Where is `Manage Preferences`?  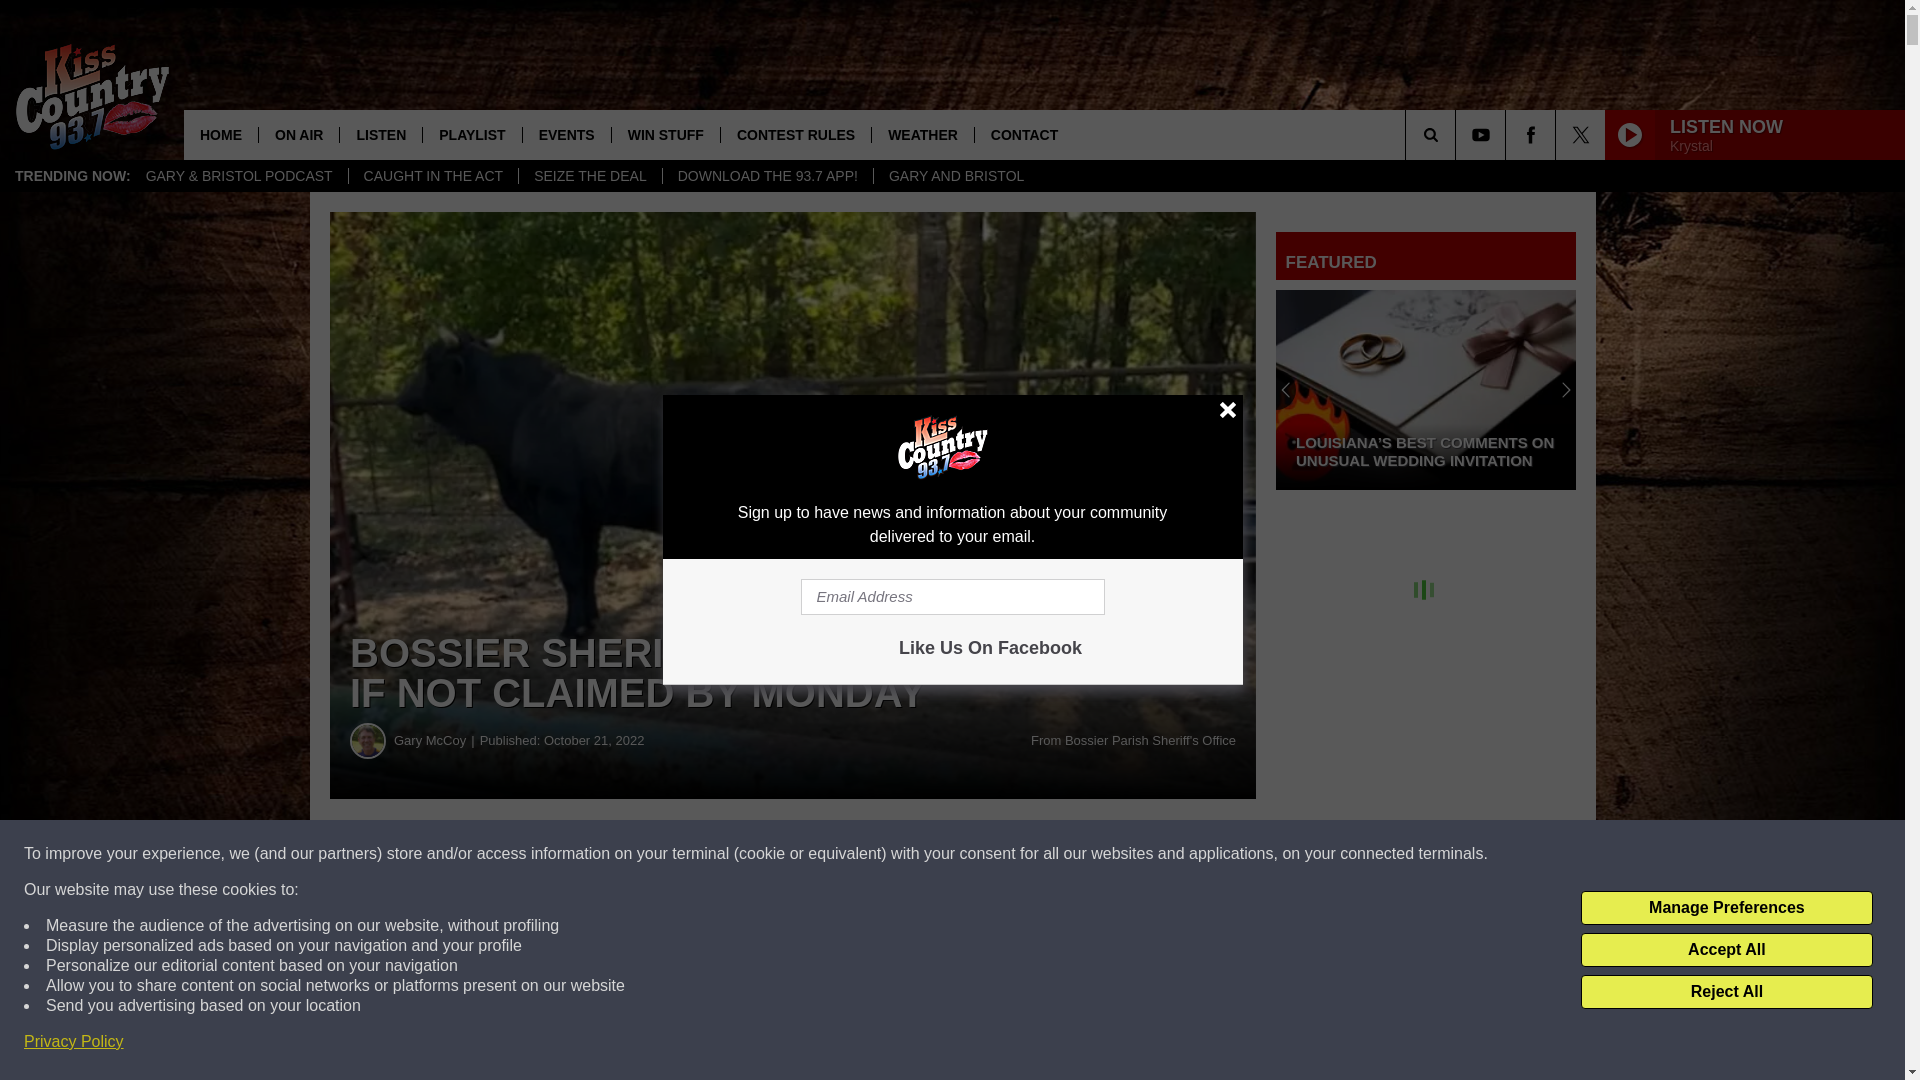
Manage Preferences is located at coordinates (1726, 908).